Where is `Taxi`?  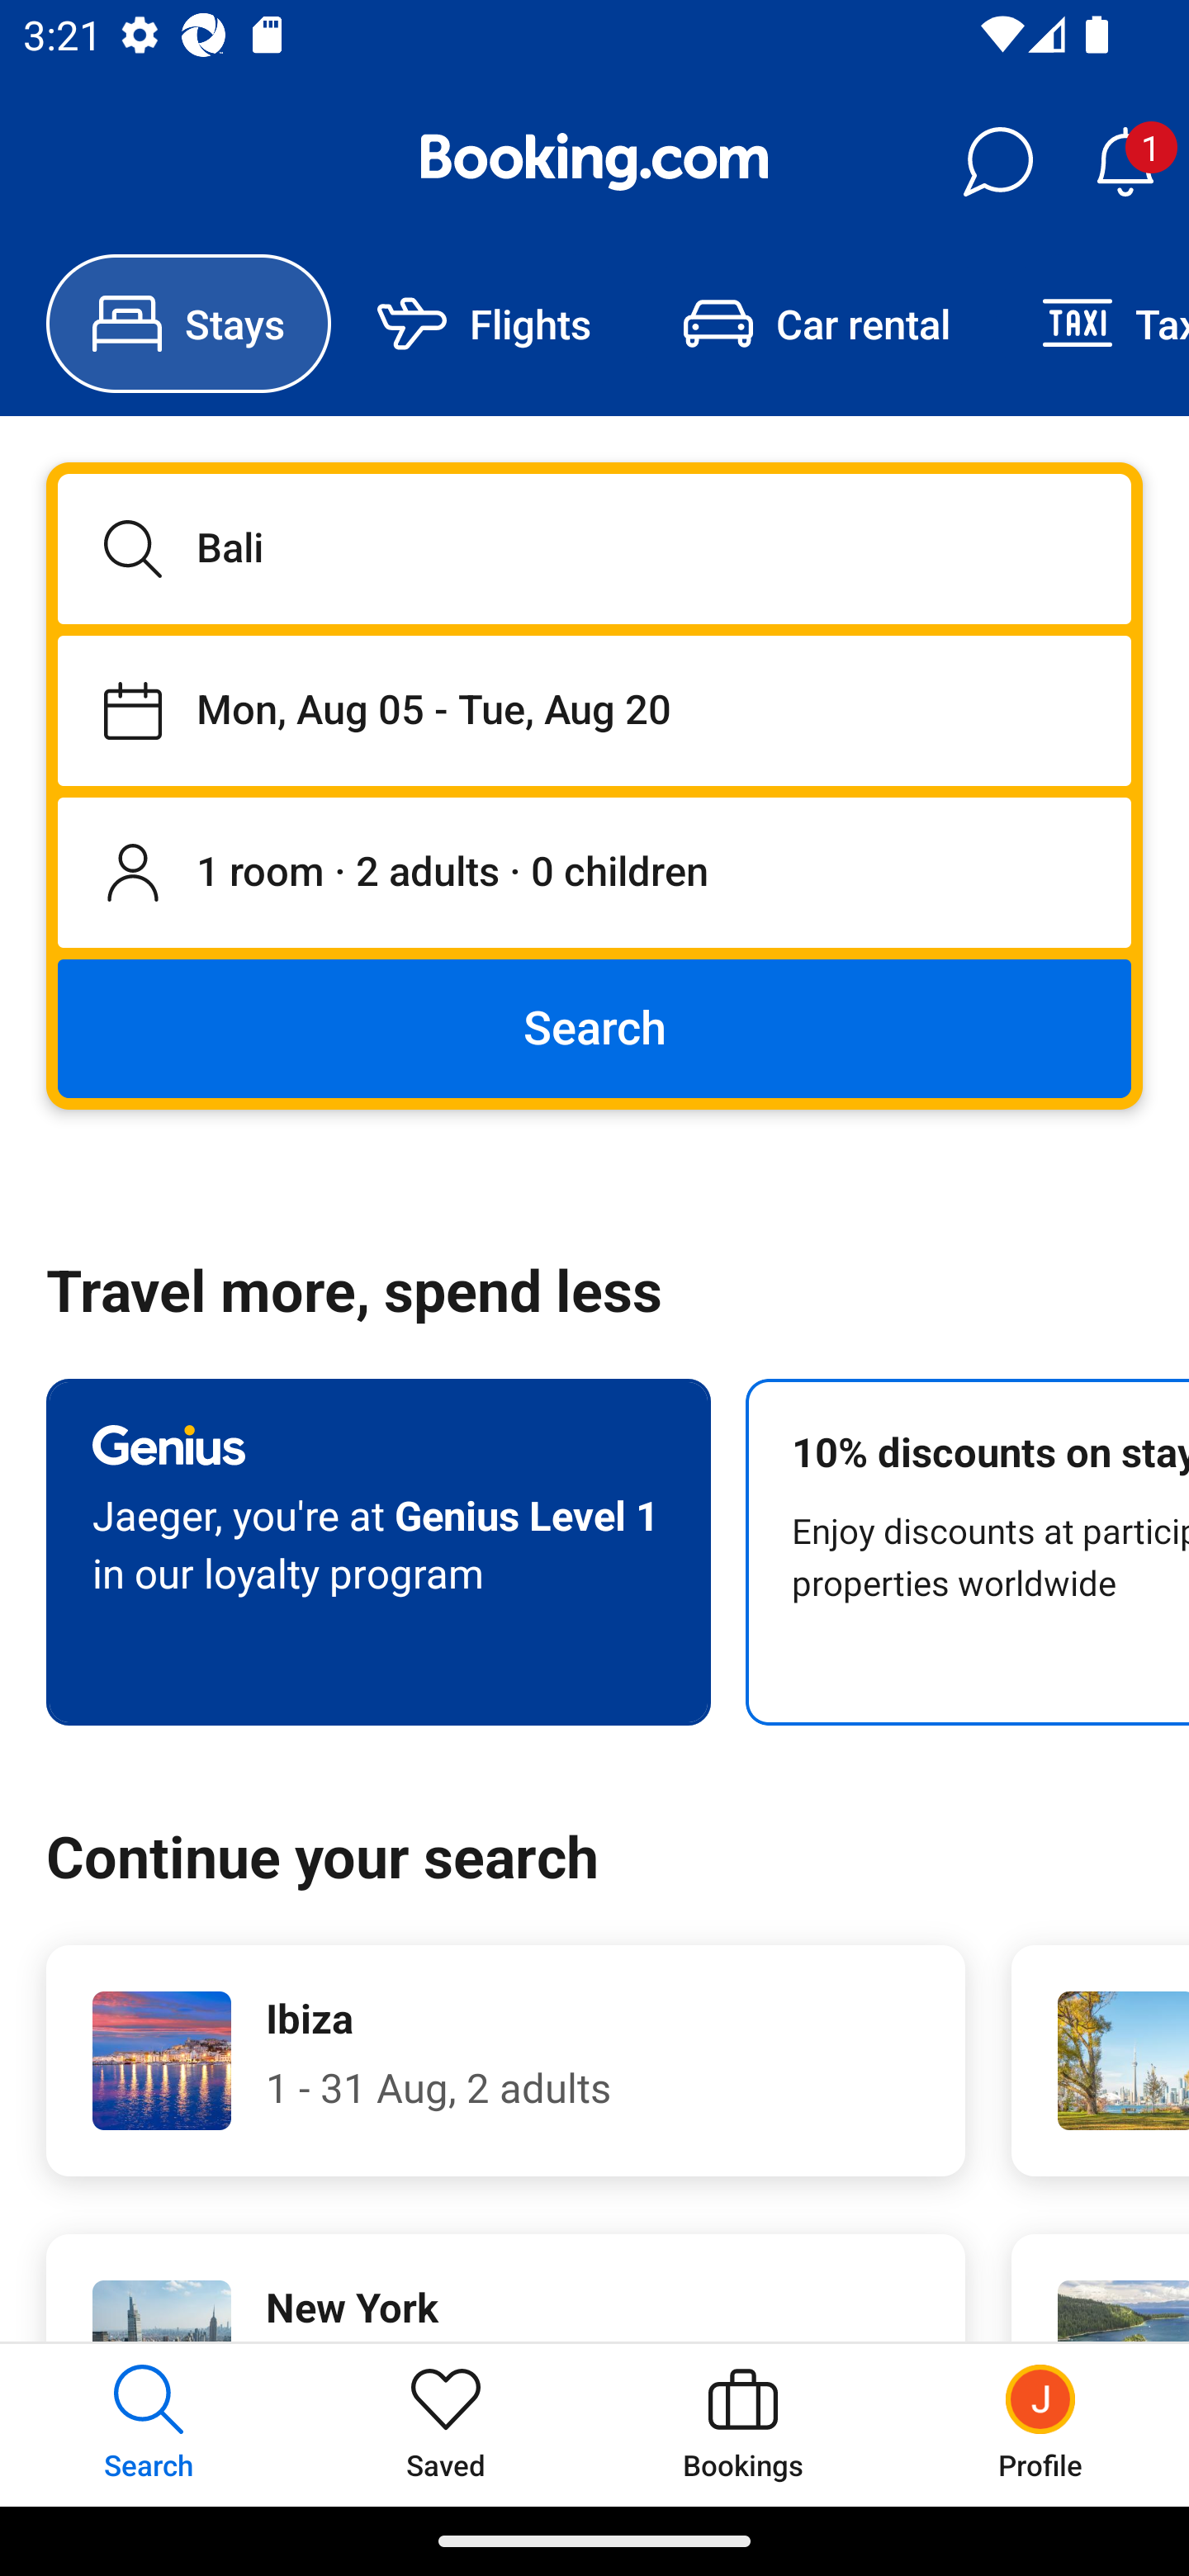
Taxi is located at coordinates (1092, 324).